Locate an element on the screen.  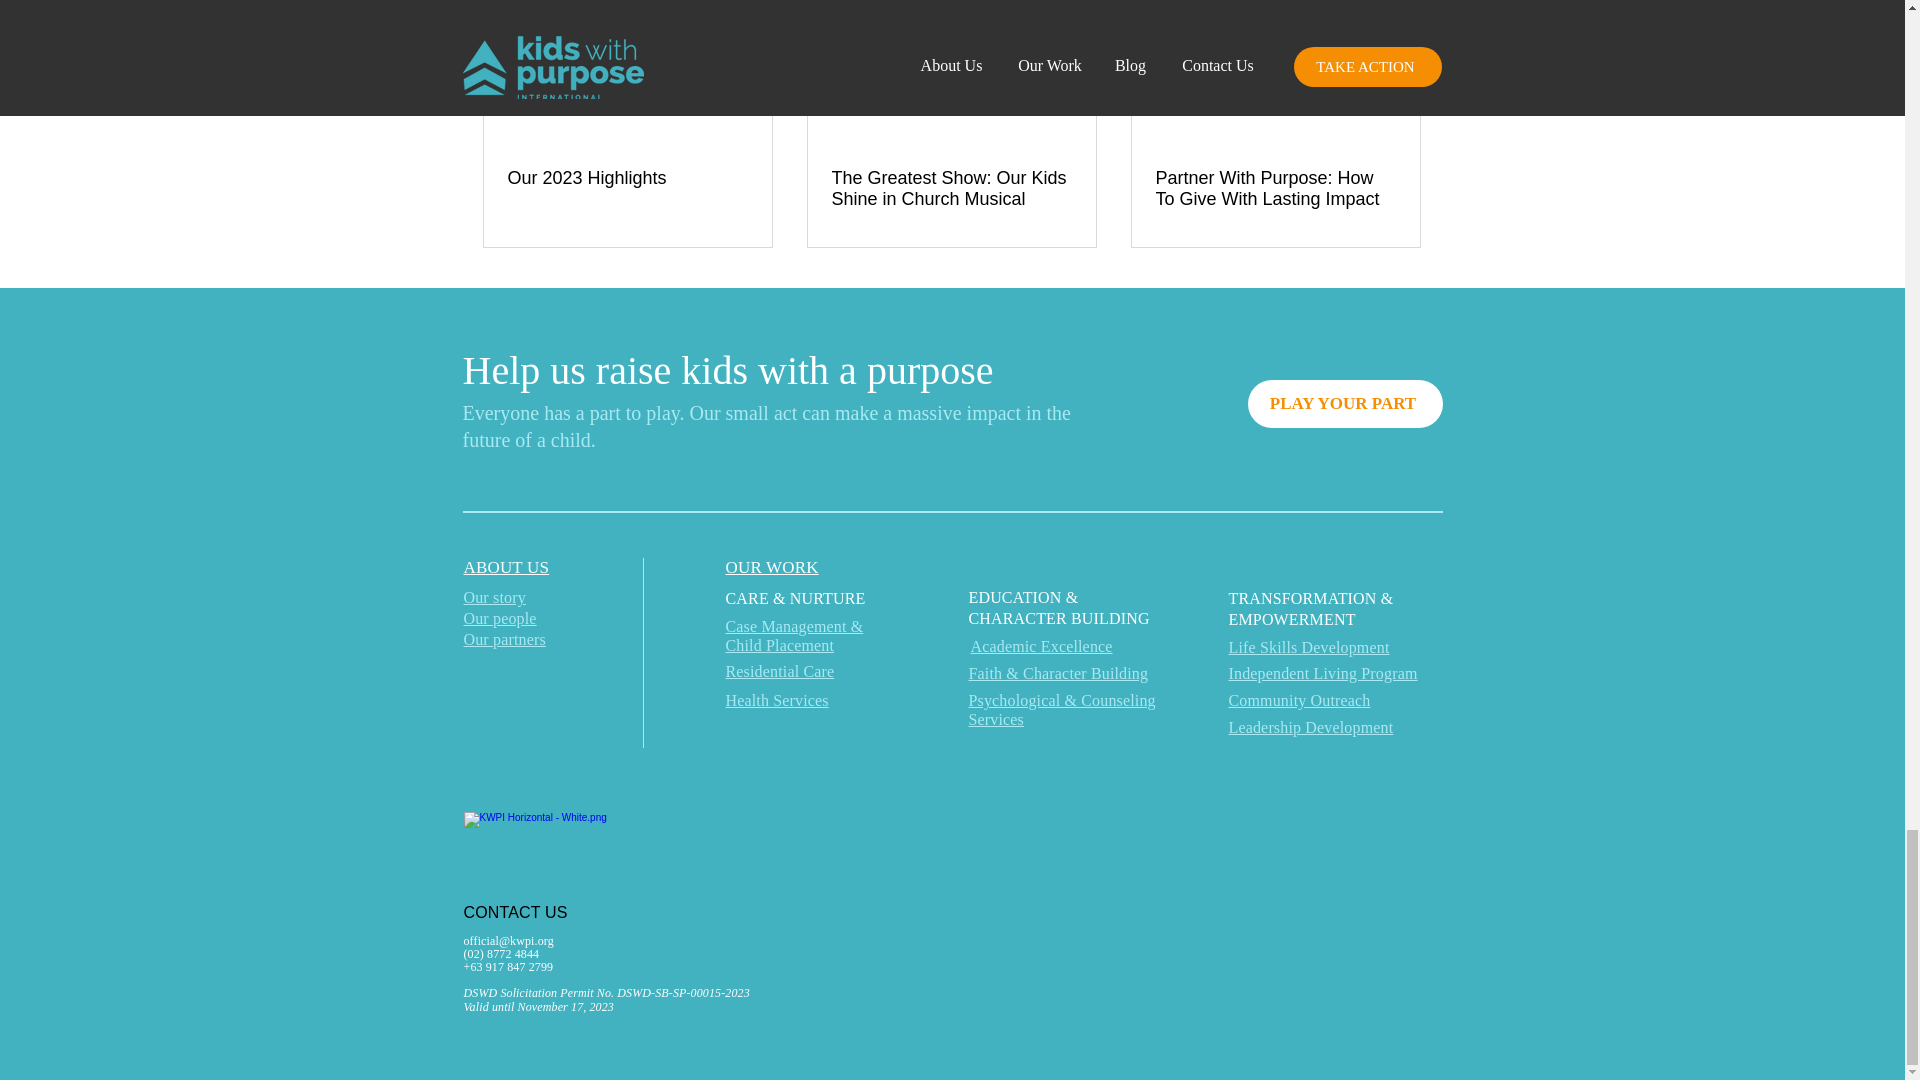
Academic Excellence is located at coordinates (1040, 646).